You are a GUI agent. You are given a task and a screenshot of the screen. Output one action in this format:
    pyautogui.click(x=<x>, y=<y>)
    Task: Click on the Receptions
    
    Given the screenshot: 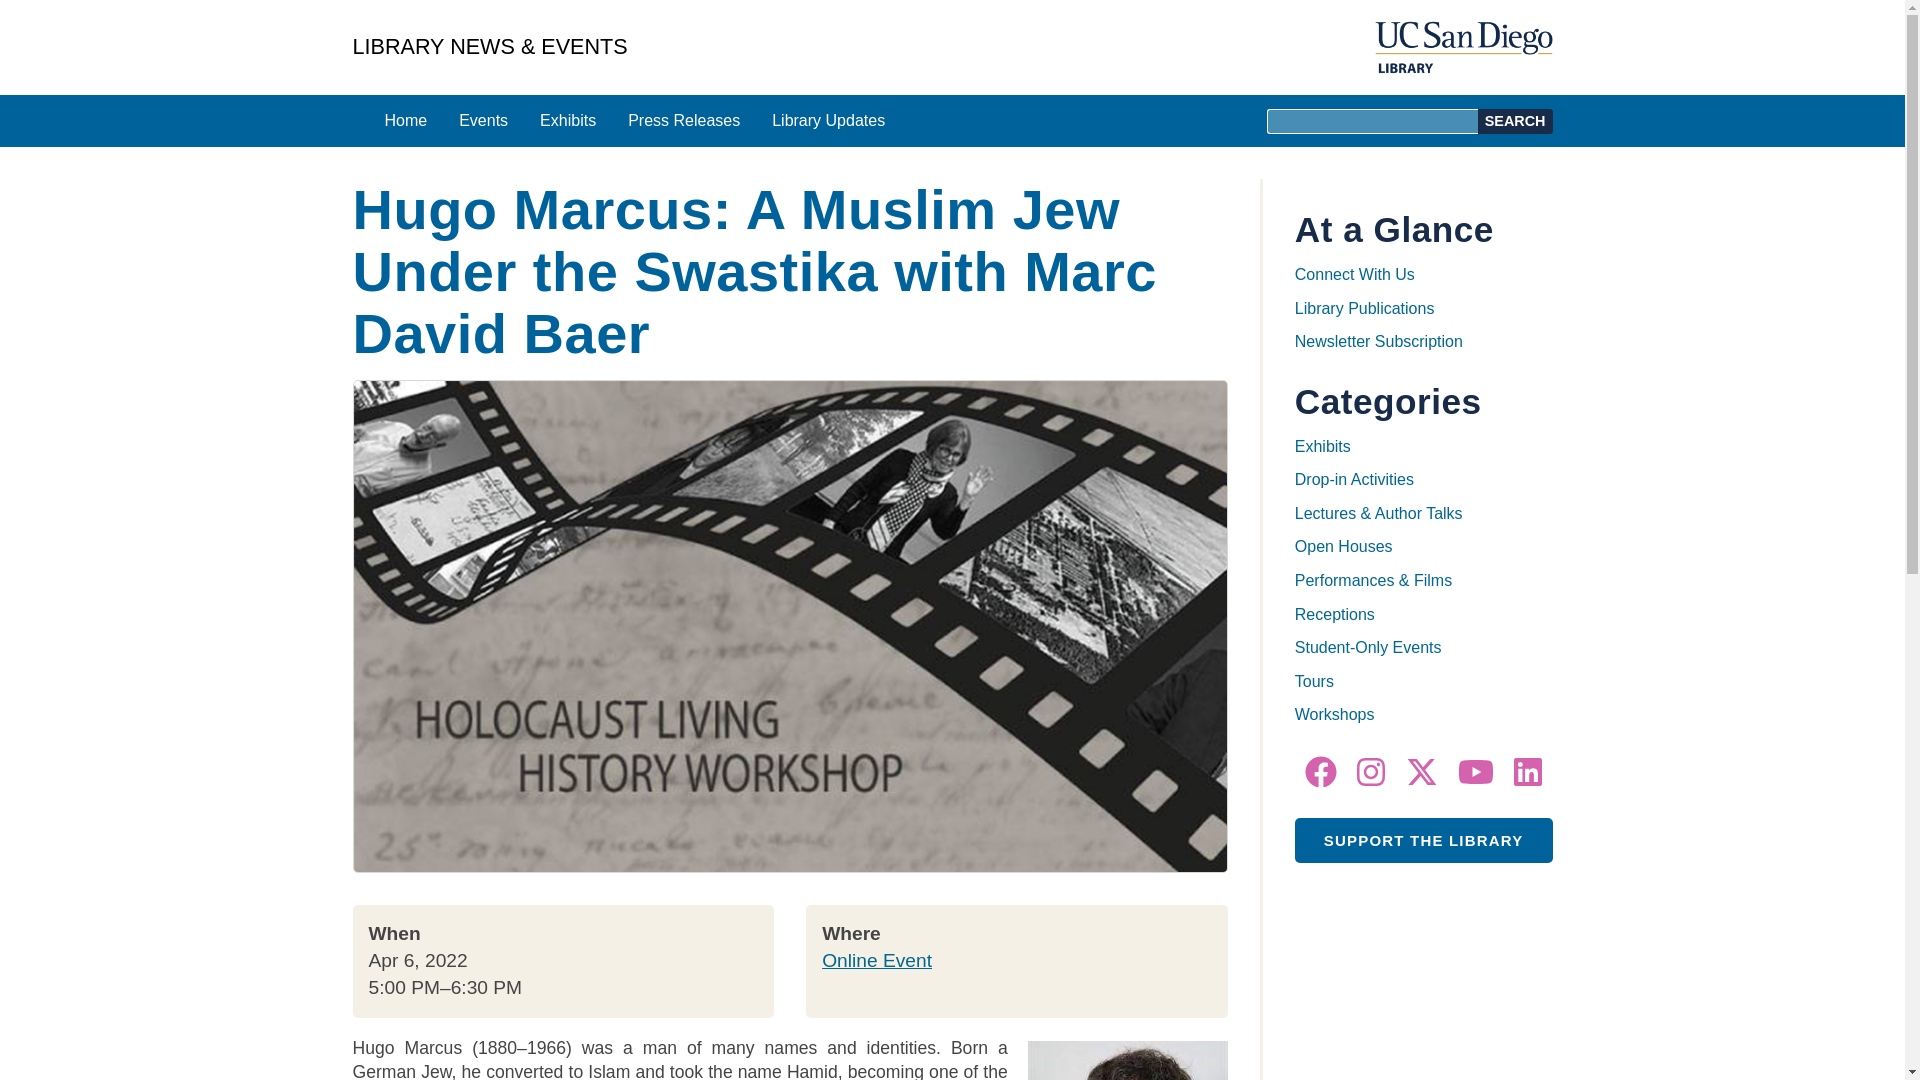 What is the action you would take?
    pyautogui.click(x=1334, y=614)
    